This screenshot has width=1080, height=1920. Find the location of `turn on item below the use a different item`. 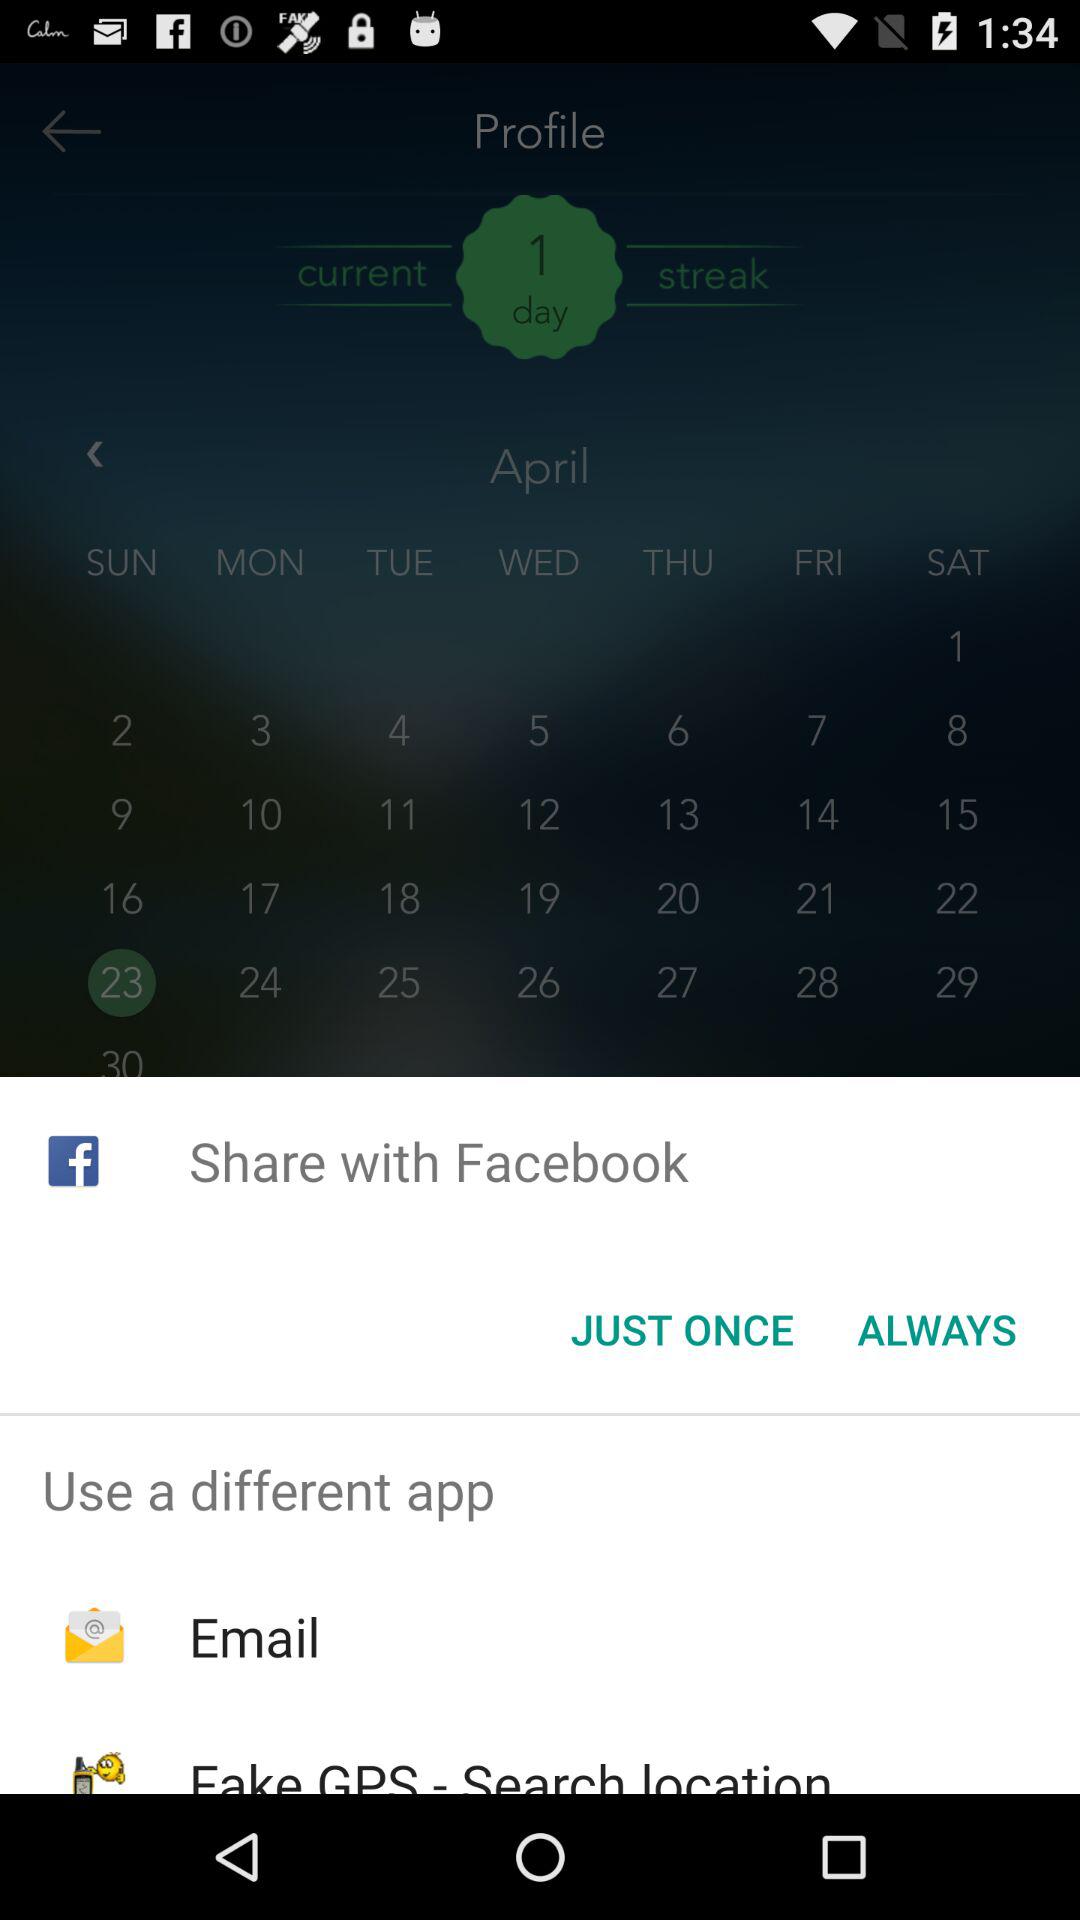

turn on item below the use a different item is located at coordinates (254, 1636).